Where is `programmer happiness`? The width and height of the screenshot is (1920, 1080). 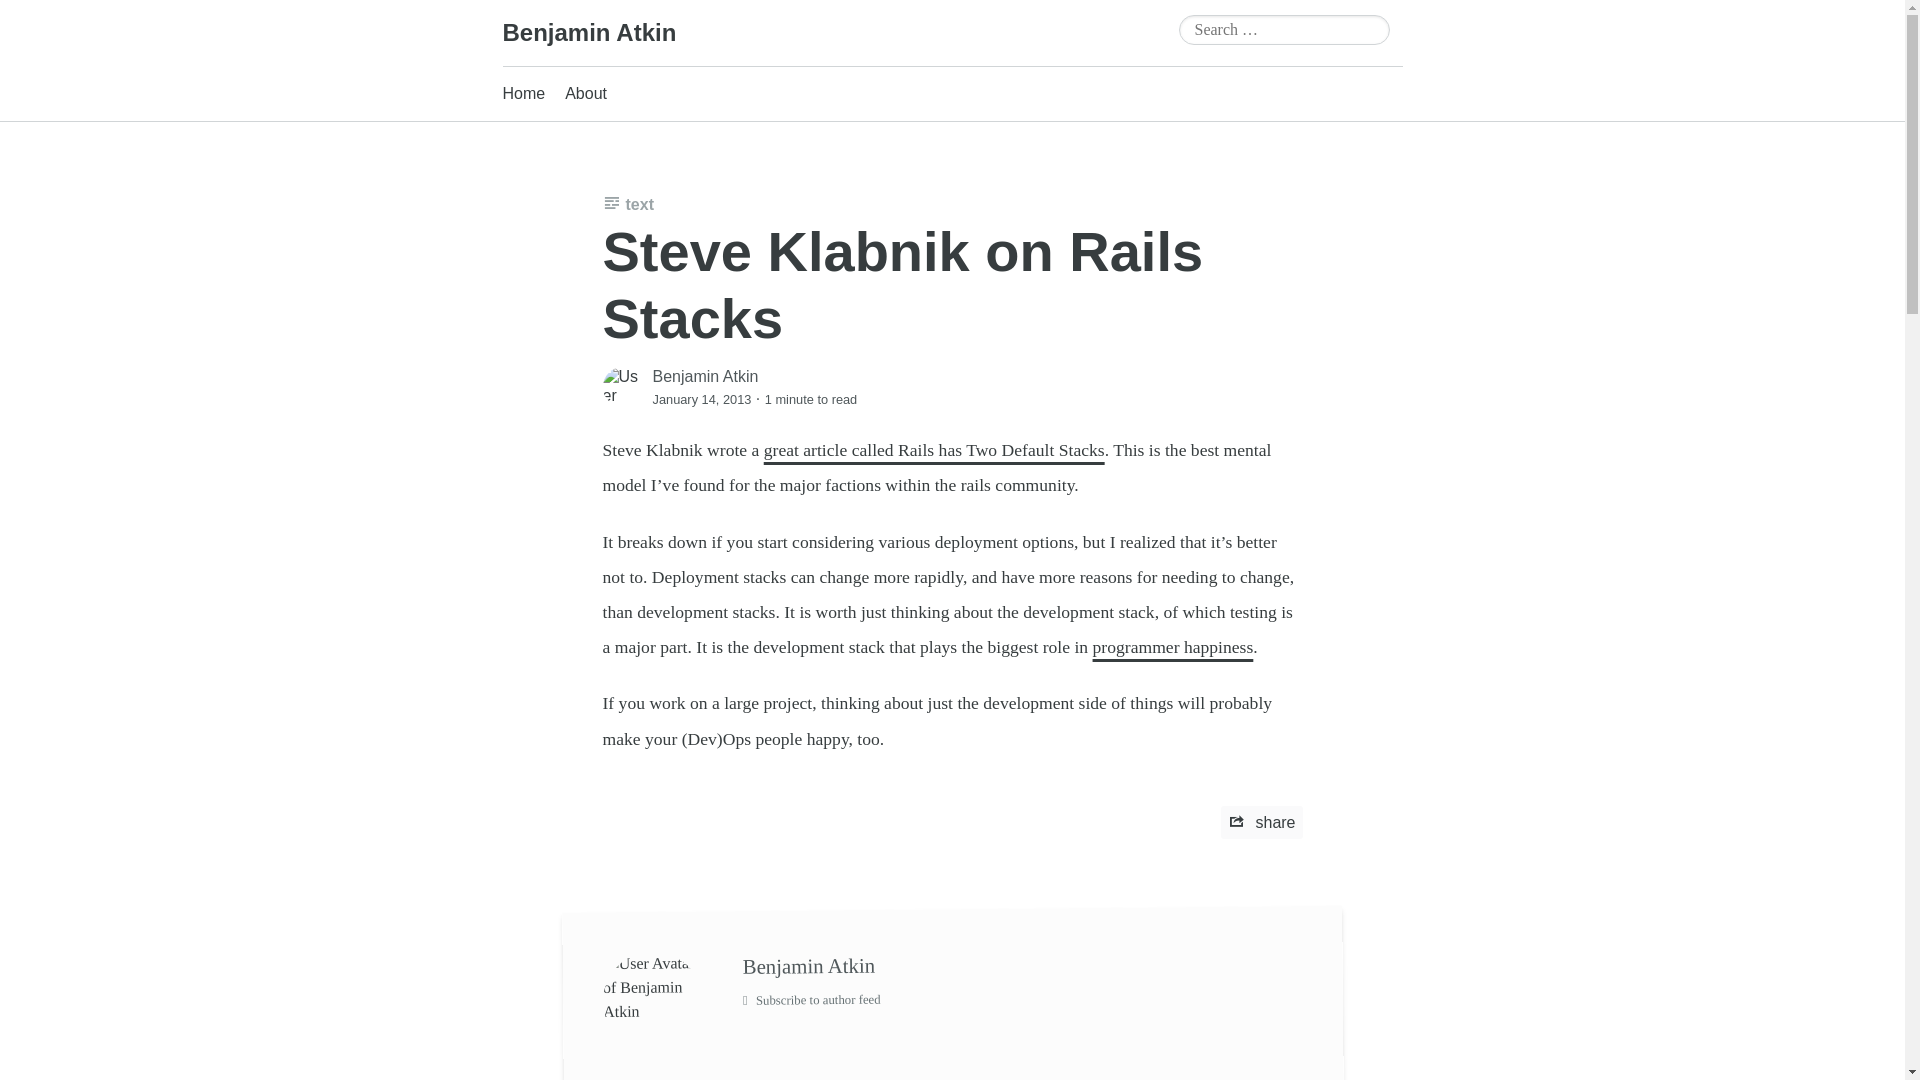 programmer happiness is located at coordinates (1172, 646).